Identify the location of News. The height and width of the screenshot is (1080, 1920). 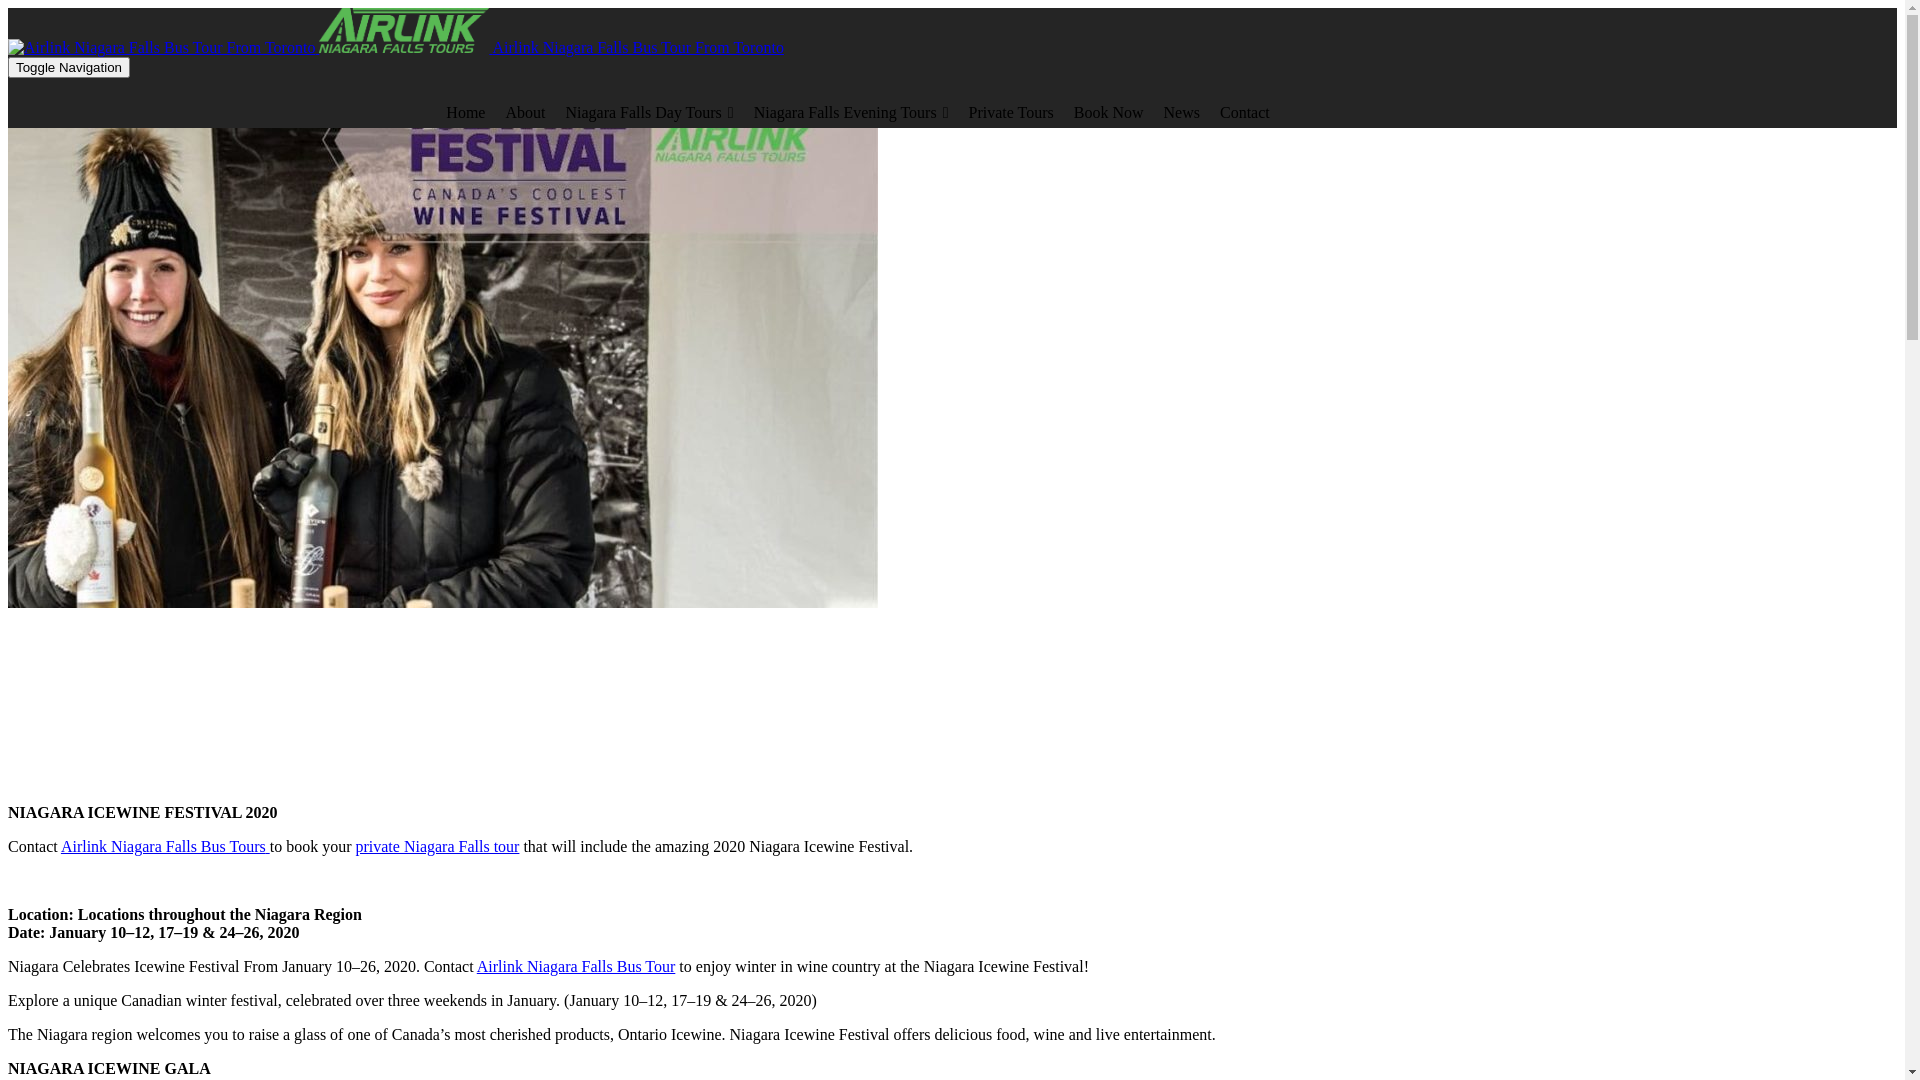
(1182, 113).